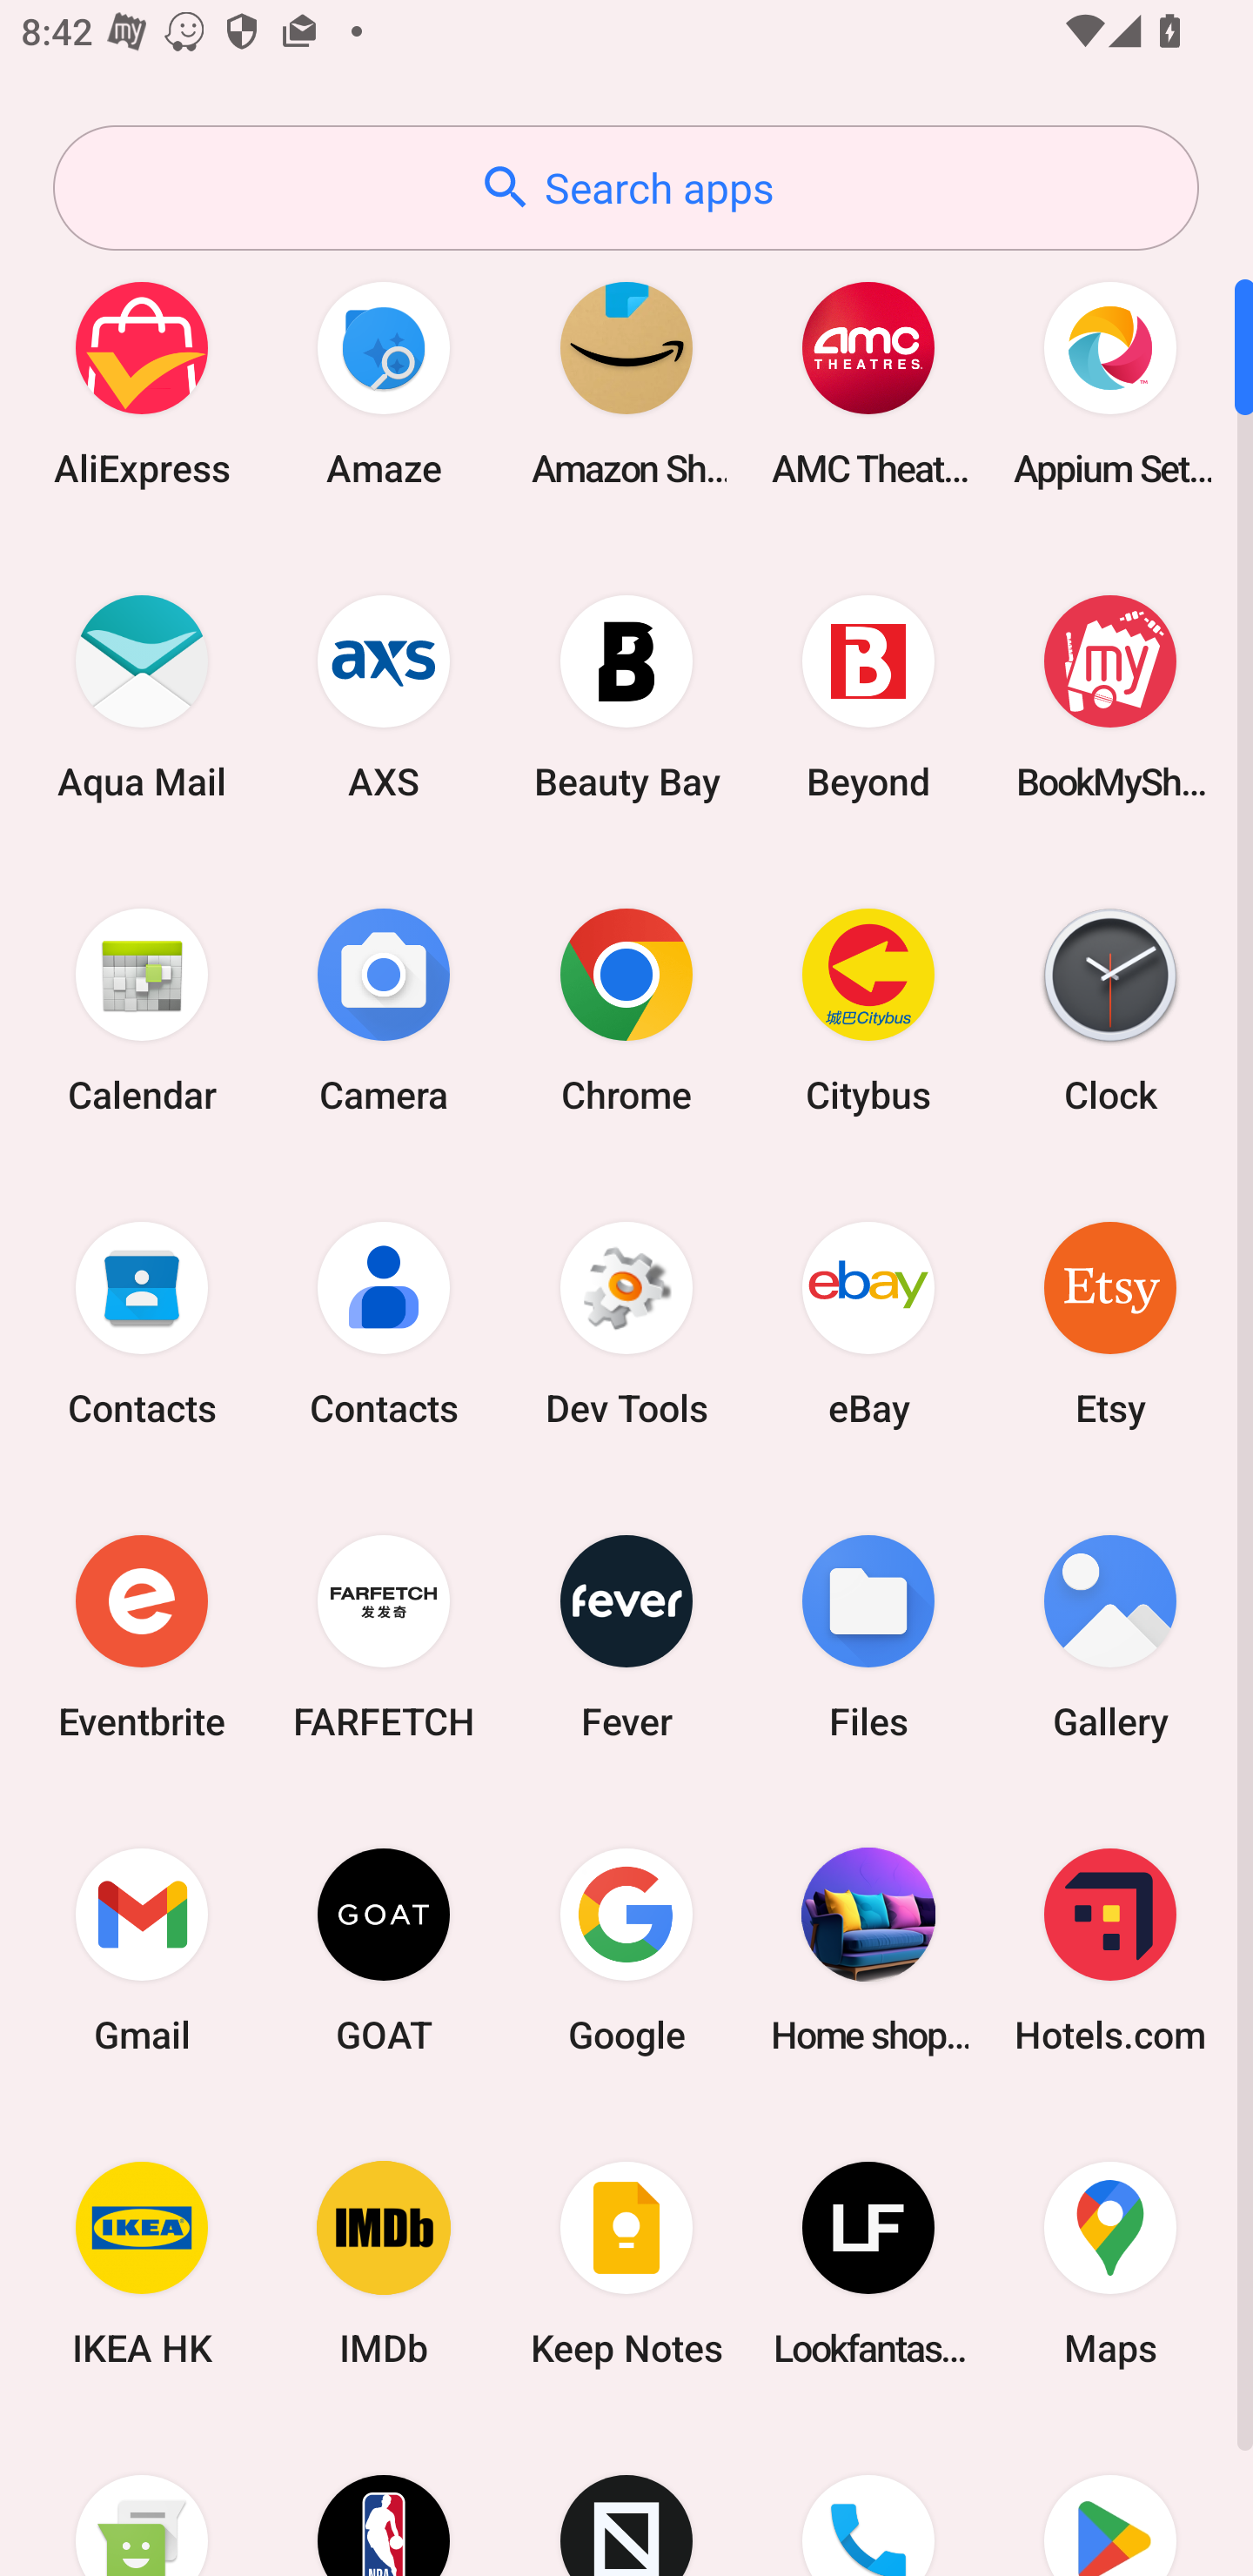 This screenshot has width=1253, height=2576. Describe the element at coordinates (626, 2499) in the screenshot. I see `Novelship` at that location.